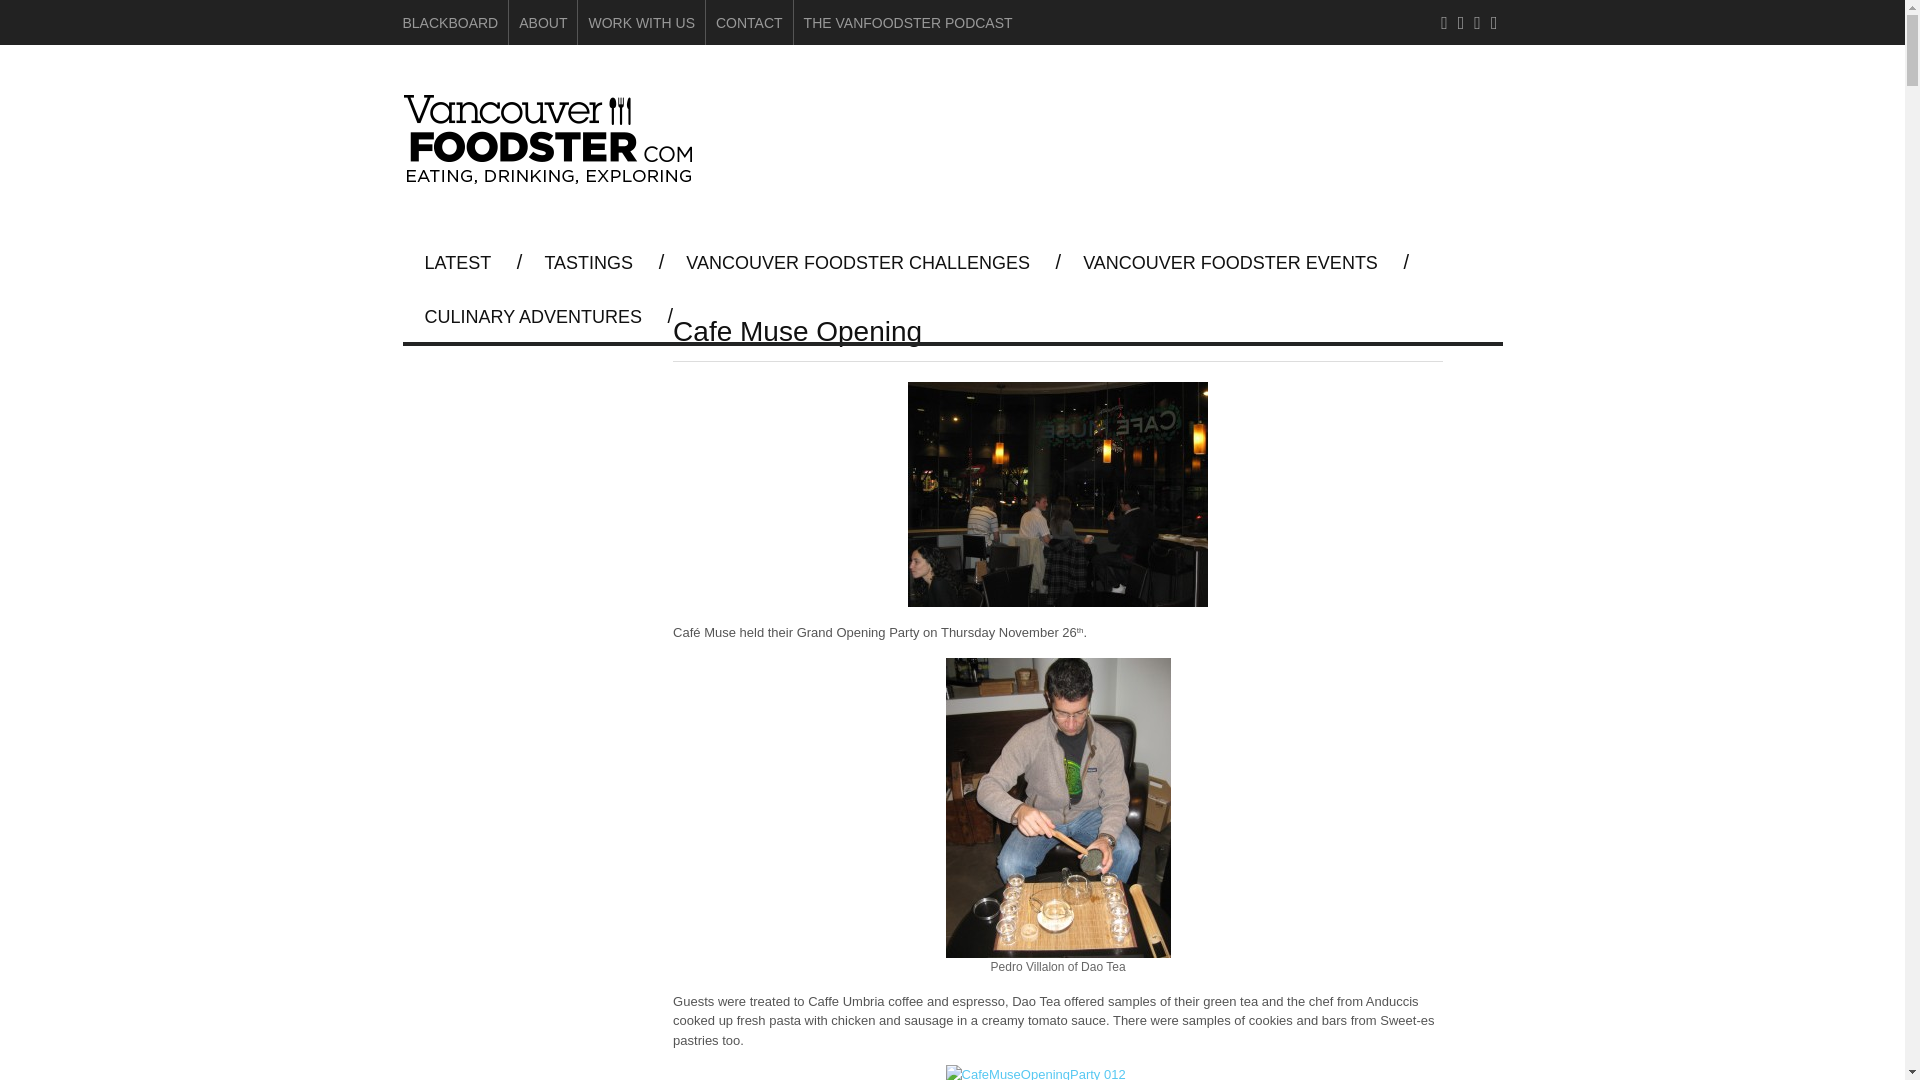 Image resolution: width=1920 pixels, height=1080 pixels. I want to click on CULINARY ADVENTURES, so click(532, 316).